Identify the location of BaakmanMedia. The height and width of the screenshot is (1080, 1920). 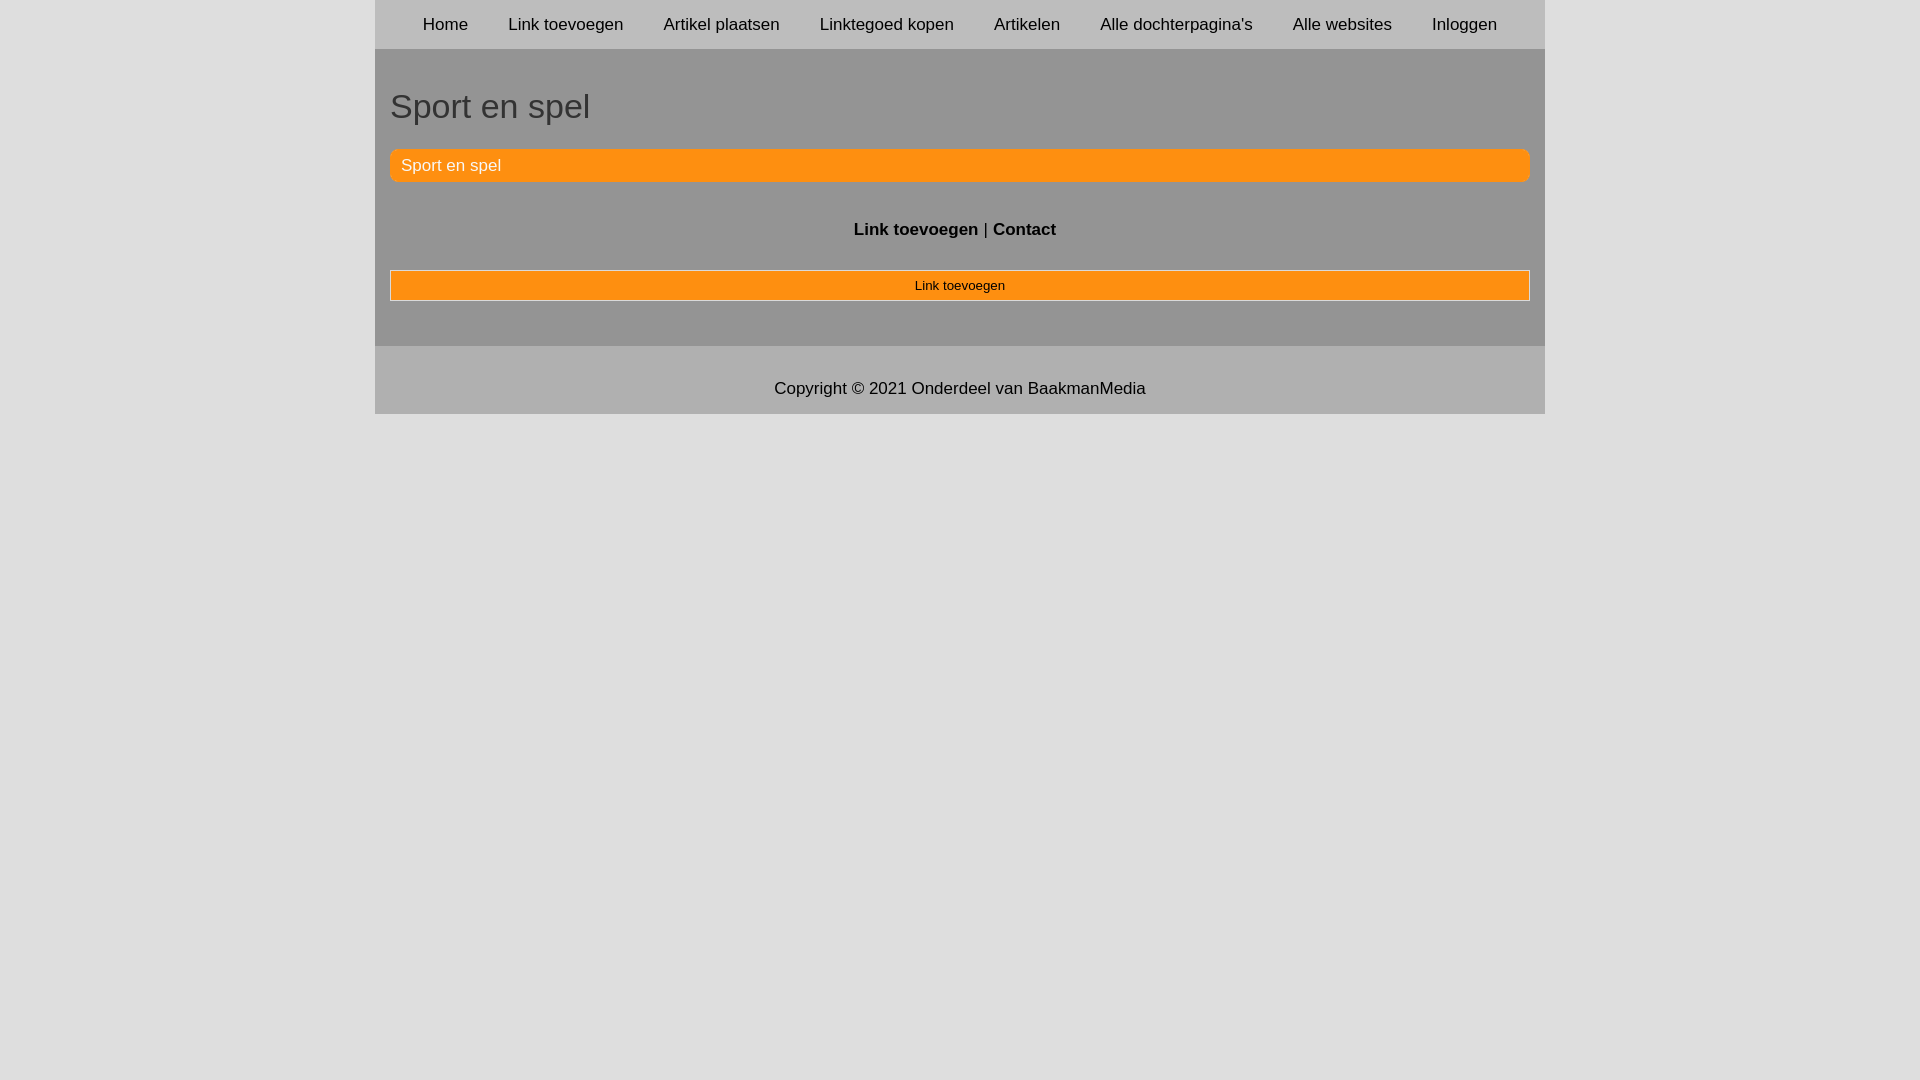
(1087, 388).